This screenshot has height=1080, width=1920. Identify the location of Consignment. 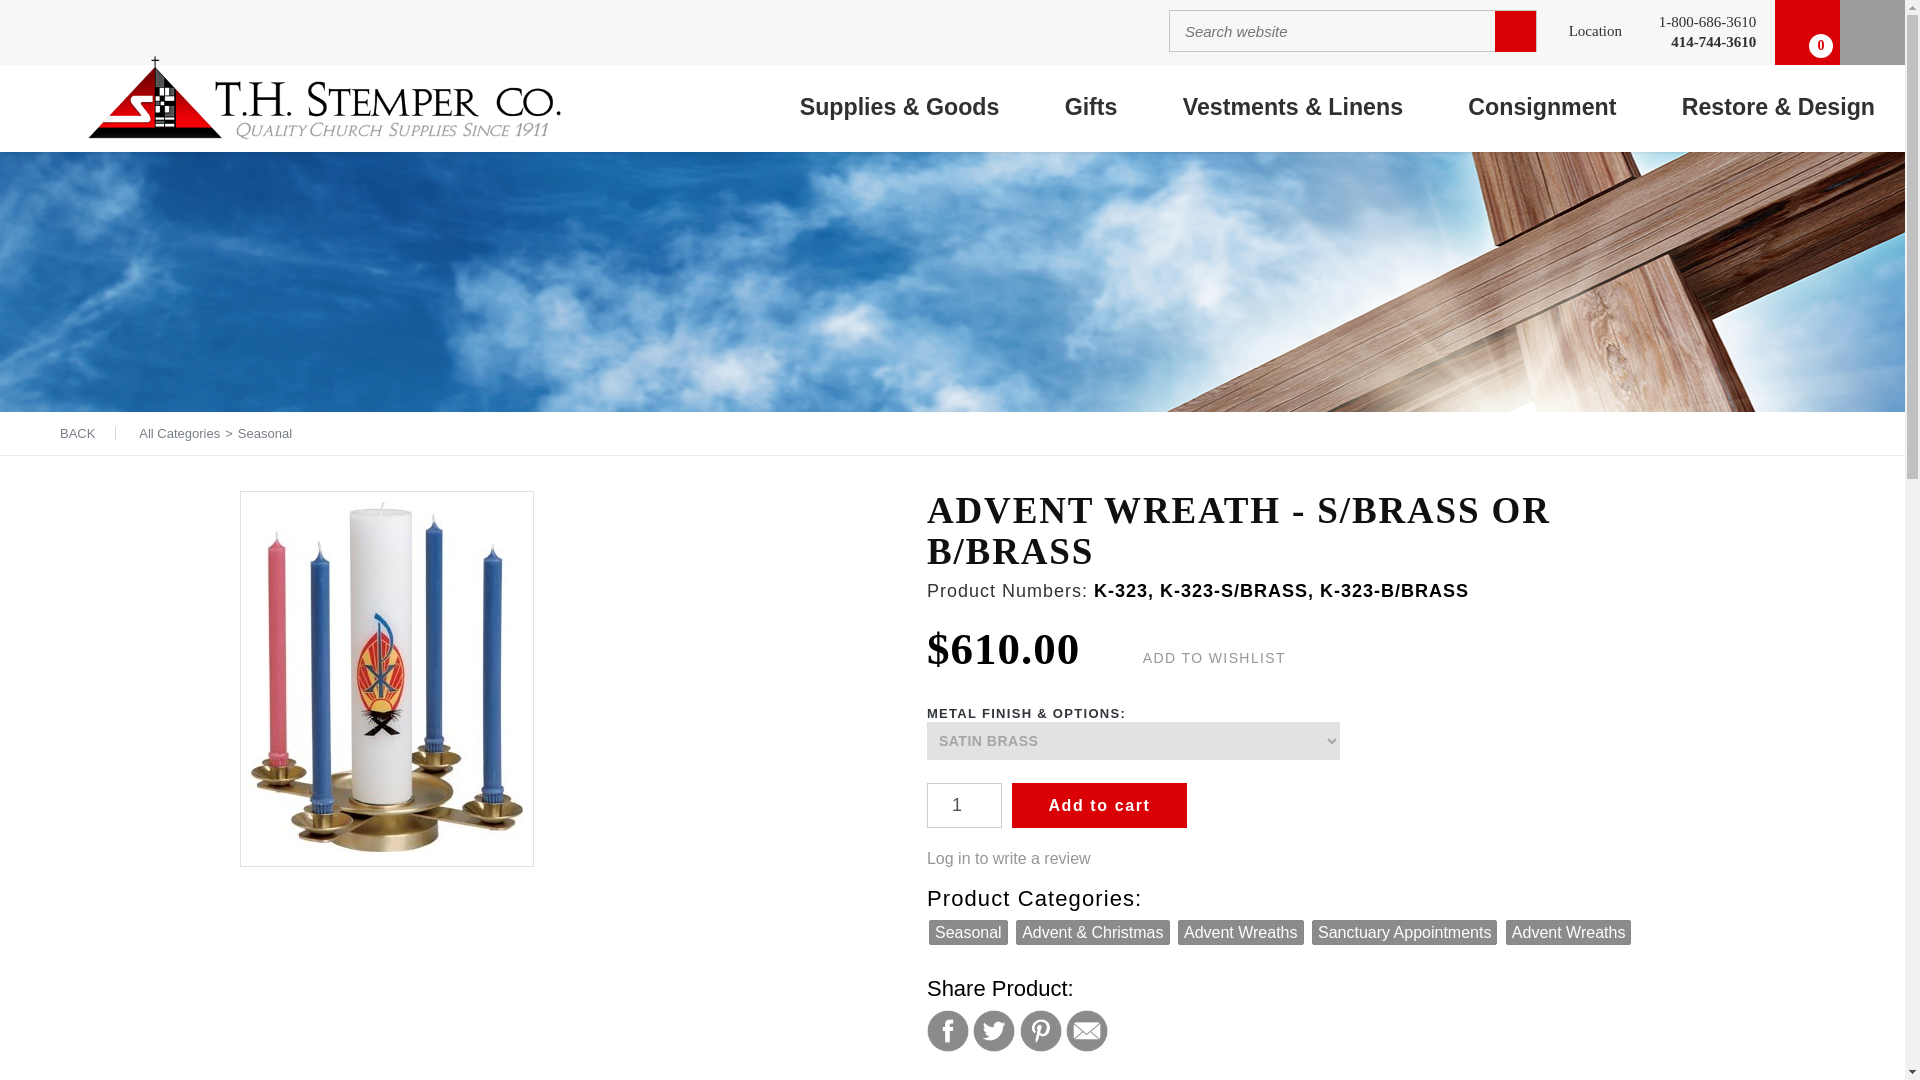
(1542, 108).